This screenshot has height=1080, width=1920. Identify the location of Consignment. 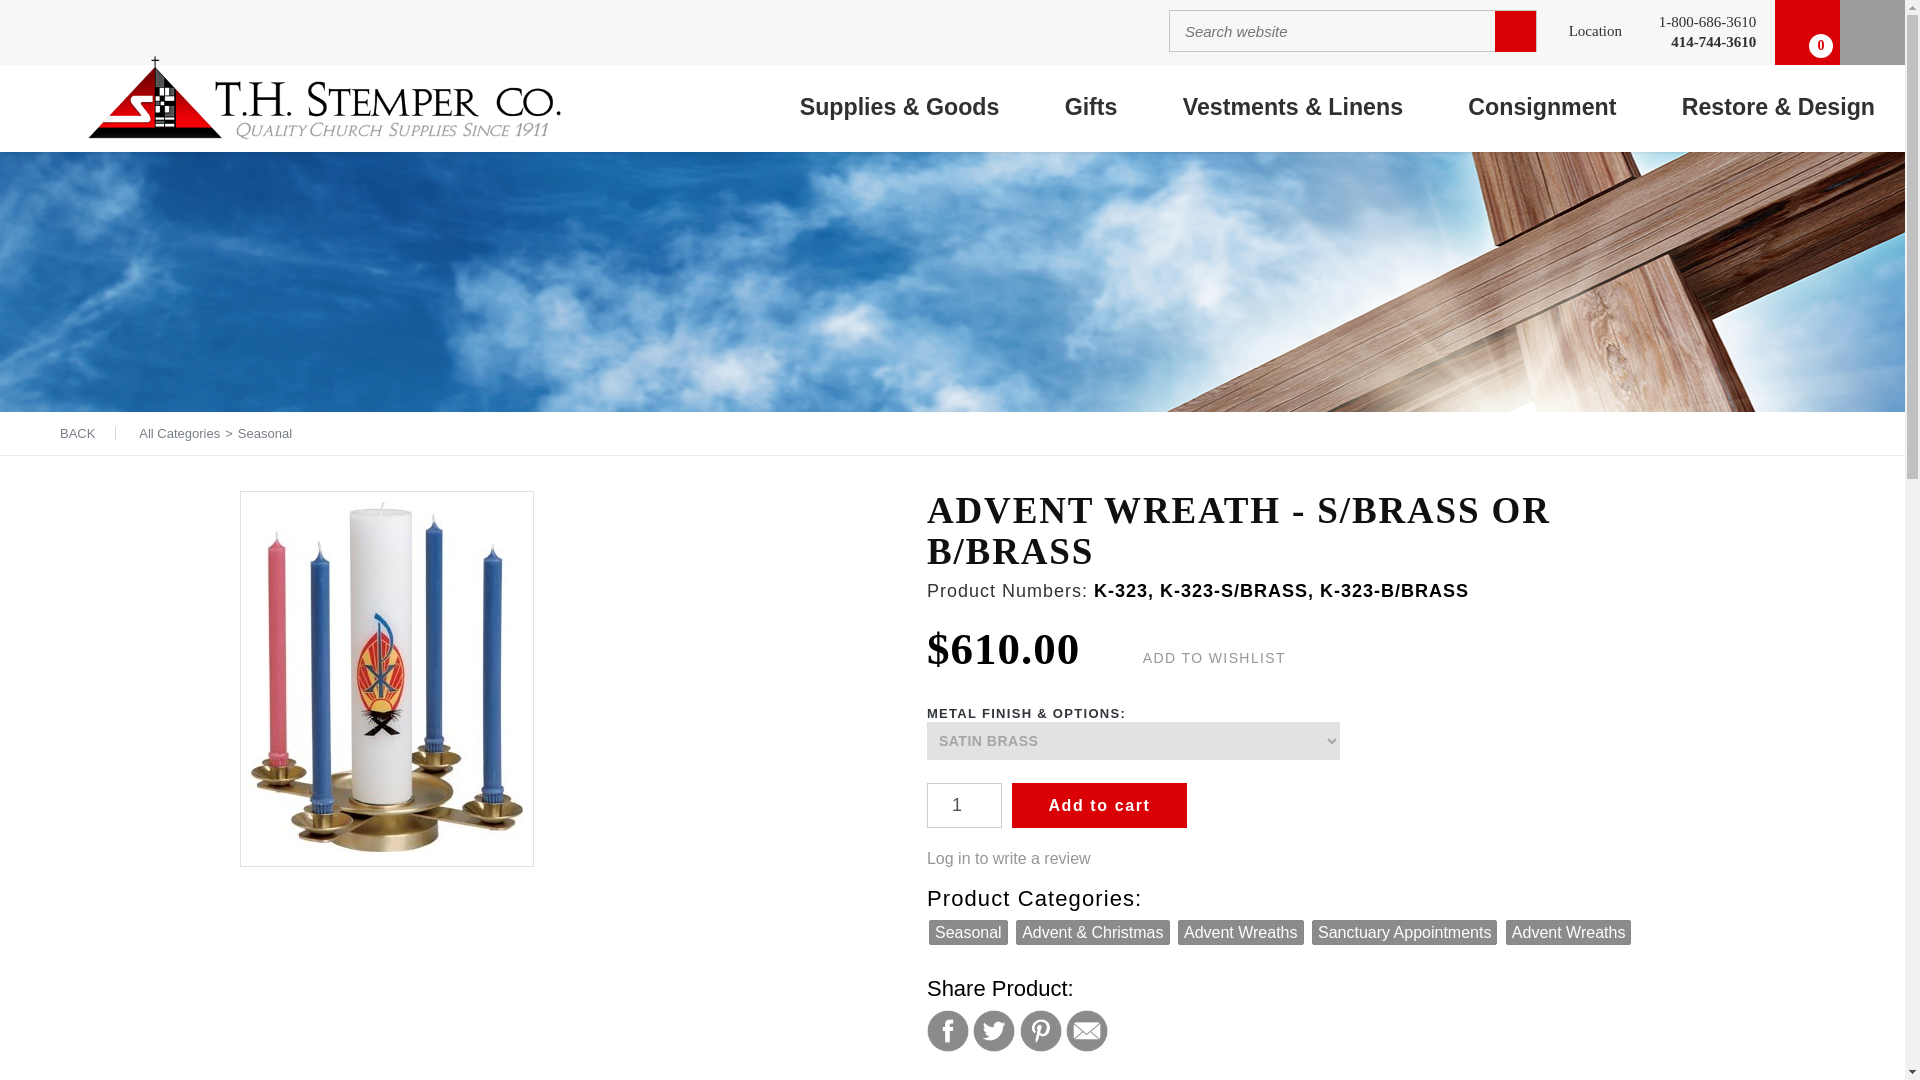
(1542, 108).